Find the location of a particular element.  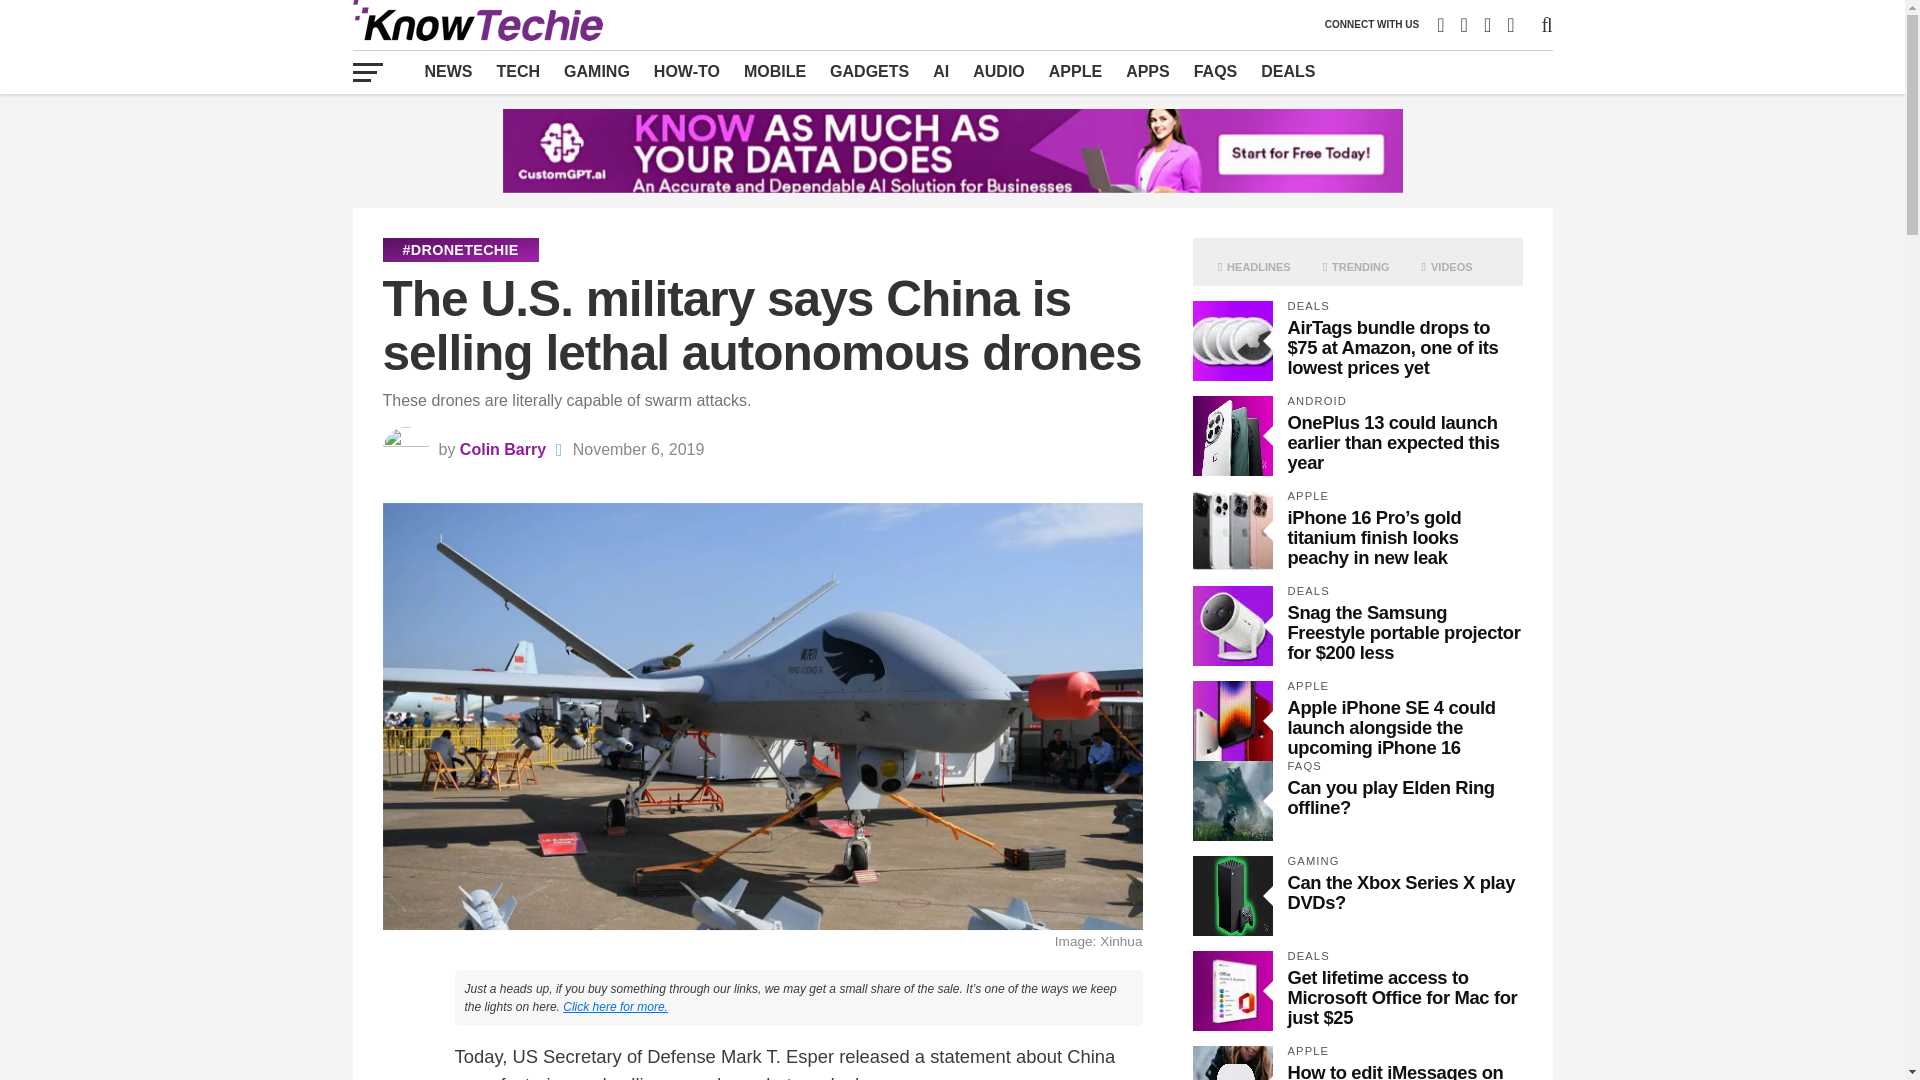

FAQS is located at coordinates (1216, 71).